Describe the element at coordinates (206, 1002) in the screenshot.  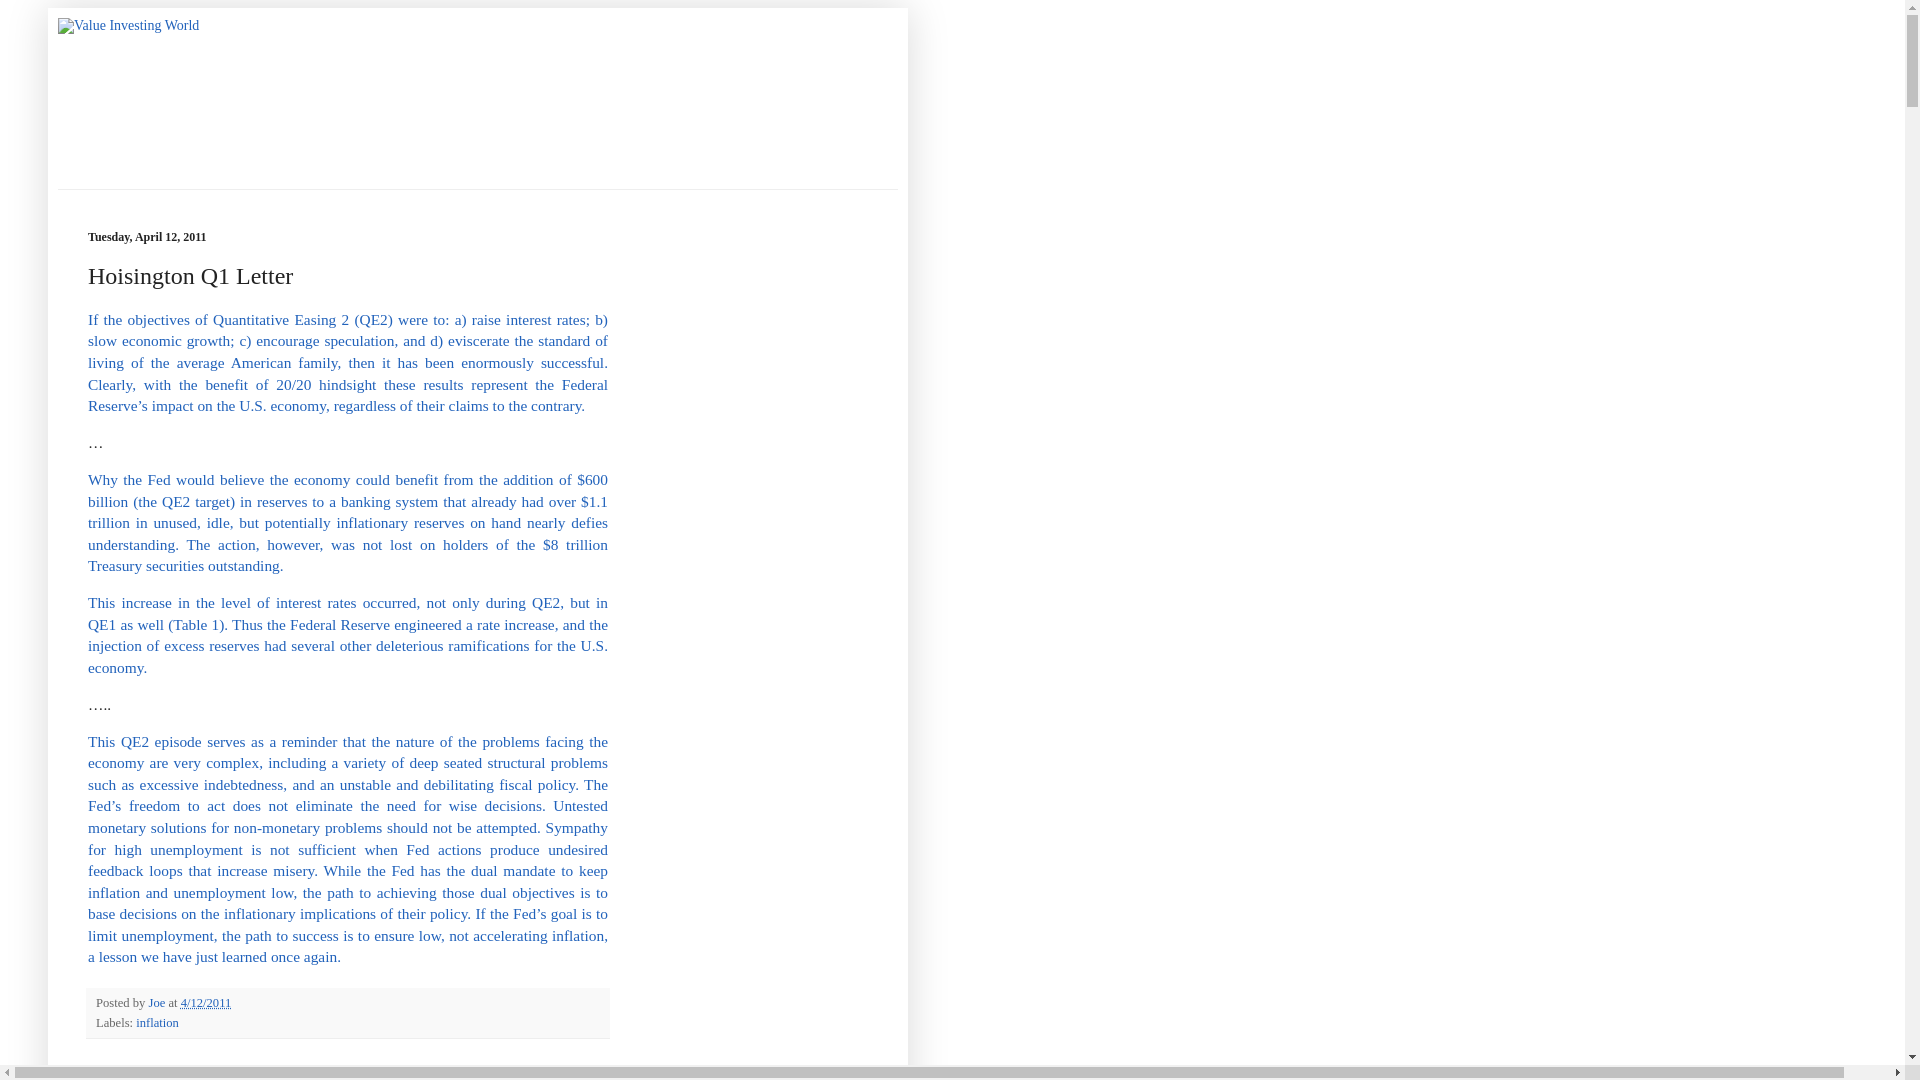
I see `permanent link` at that location.